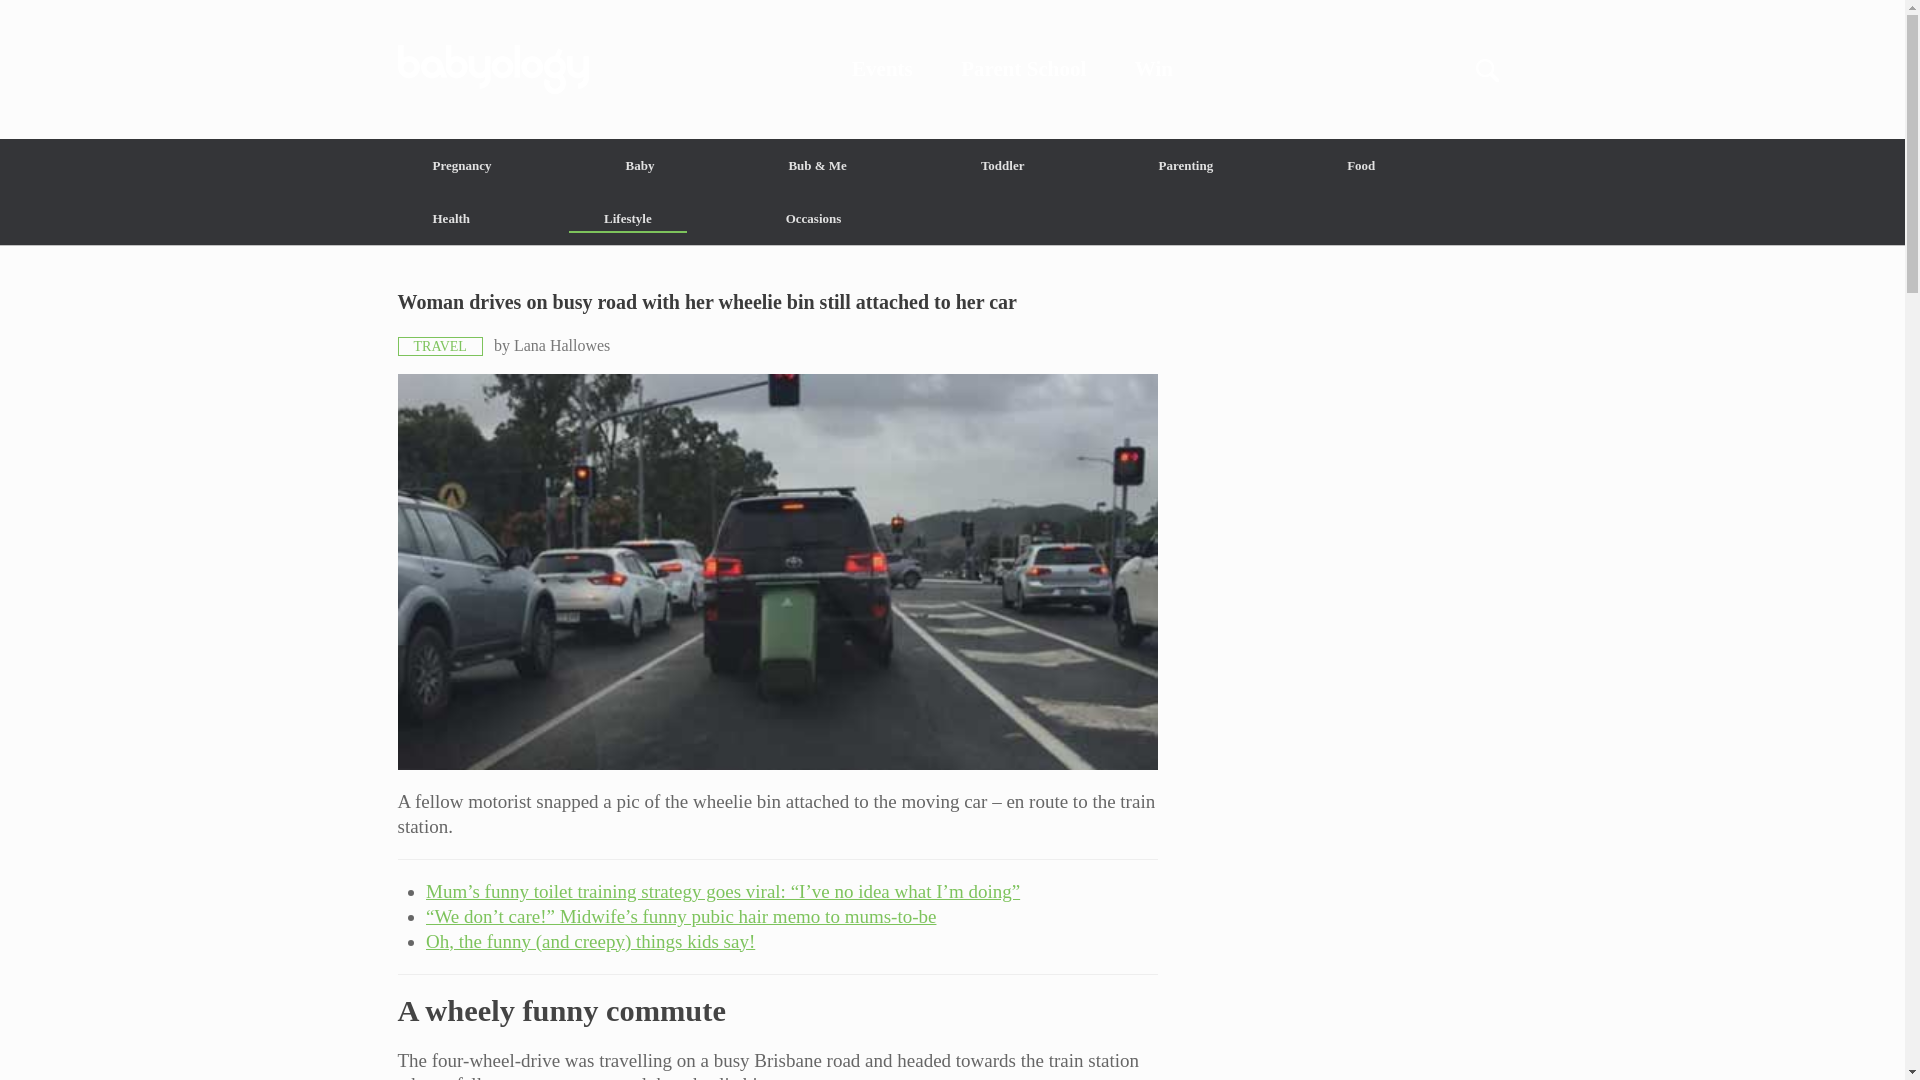 This screenshot has height=1080, width=1920. I want to click on Baby, so click(639, 166).